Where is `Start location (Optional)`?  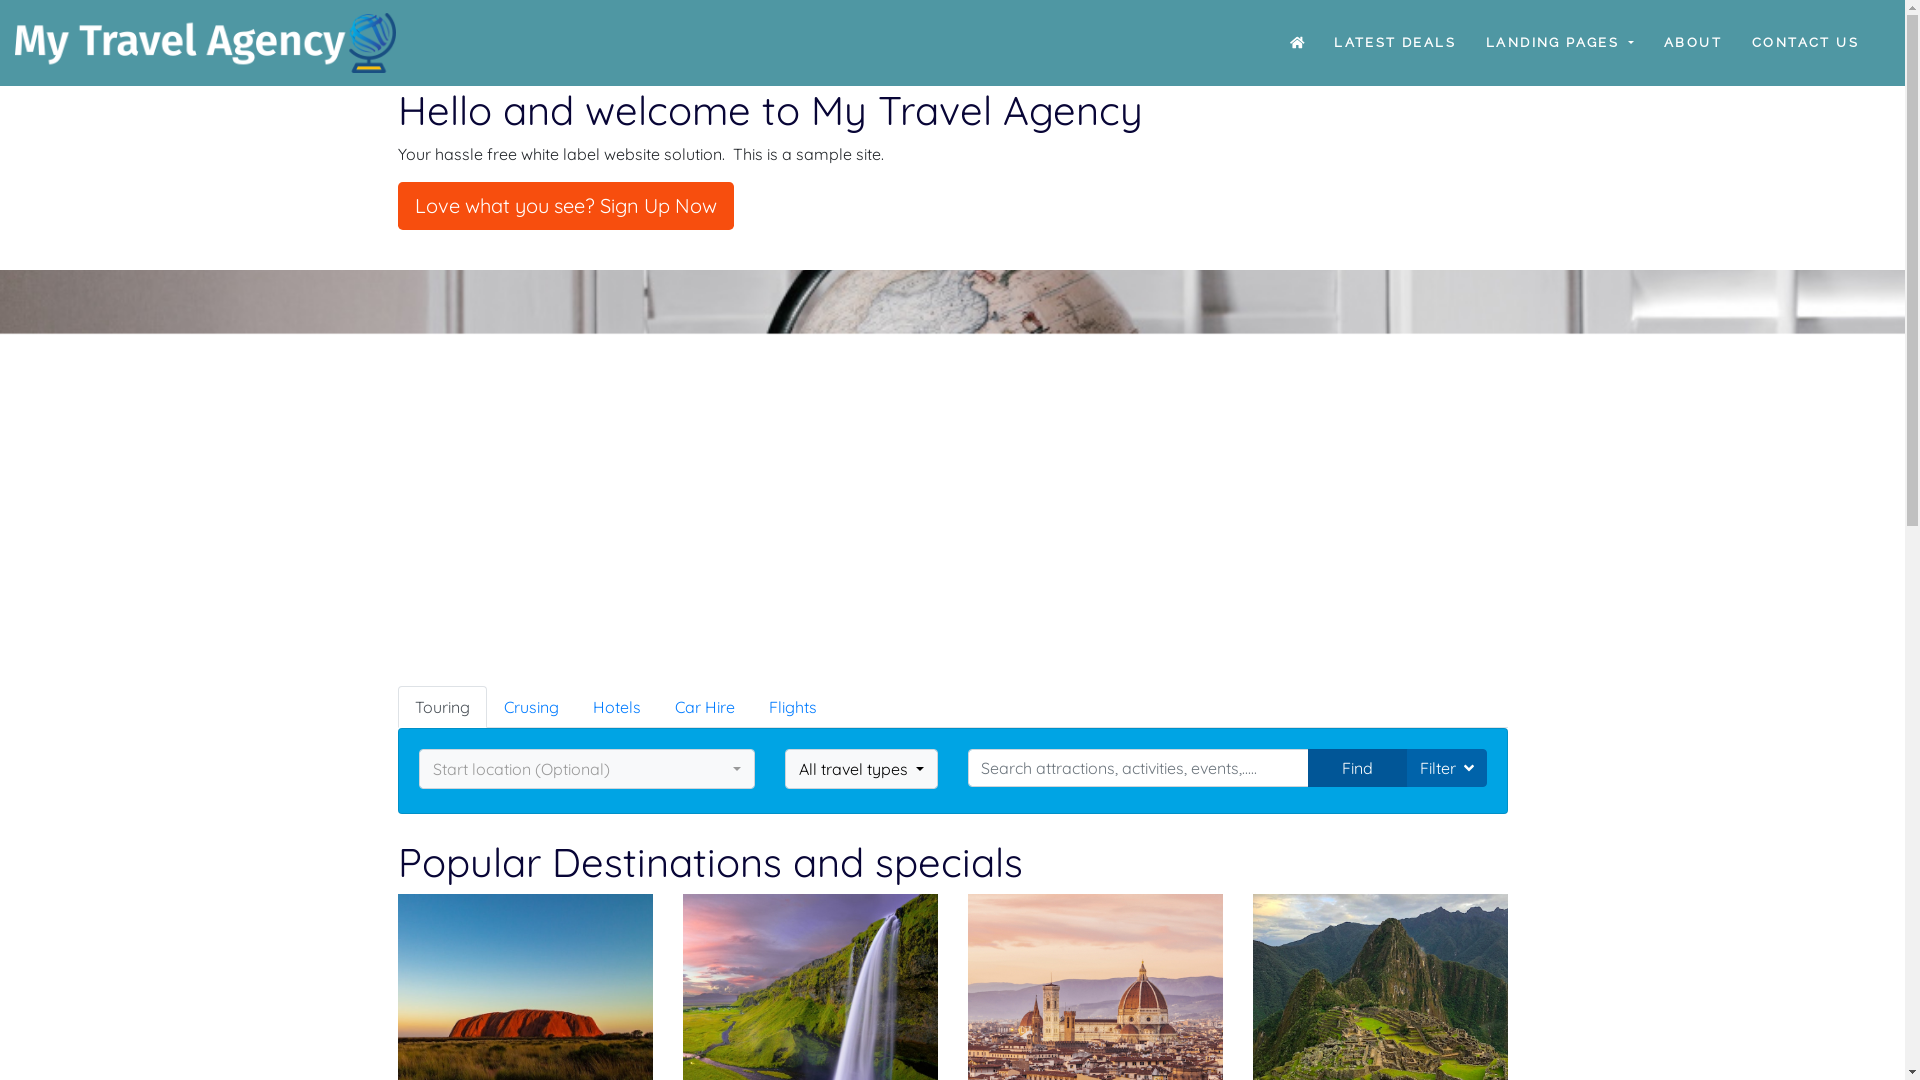
Start location (Optional) is located at coordinates (587, 769).